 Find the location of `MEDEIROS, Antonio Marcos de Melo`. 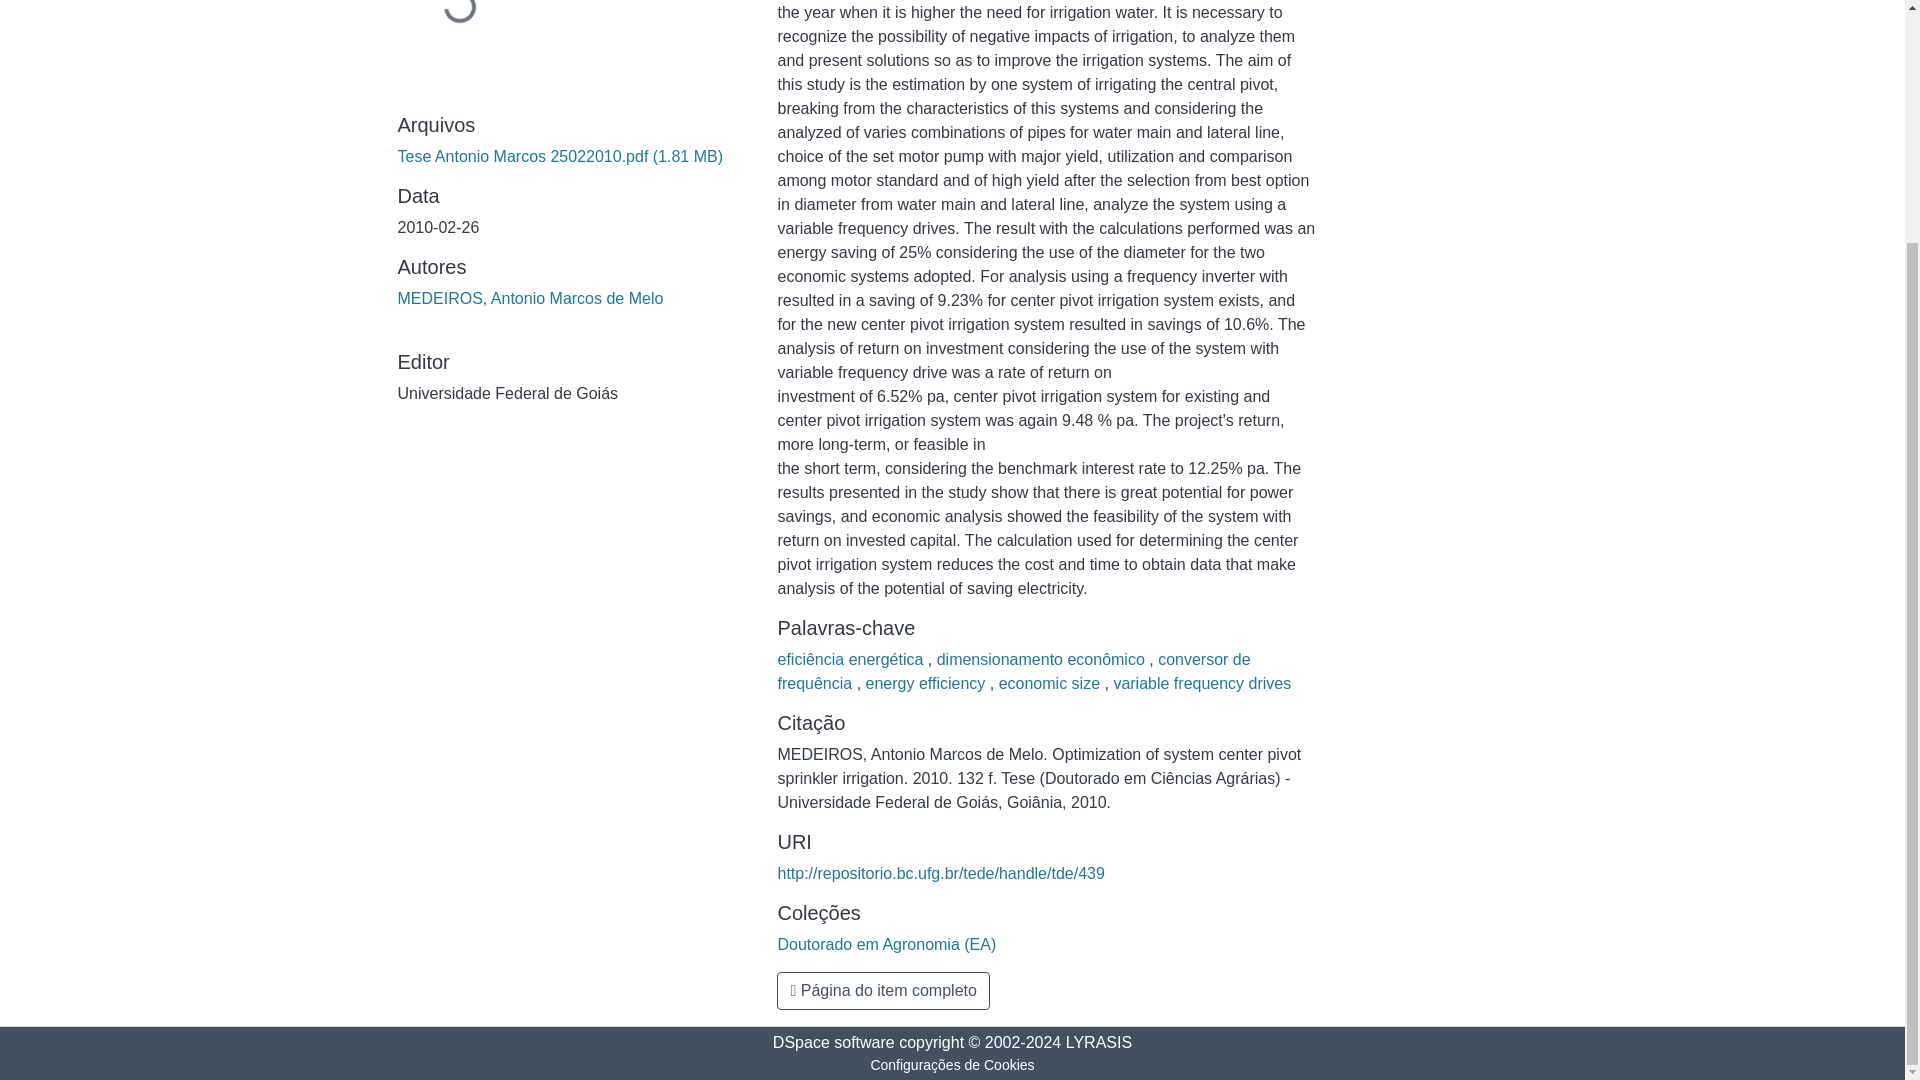

MEDEIROS, Antonio Marcos de Melo is located at coordinates (530, 298).